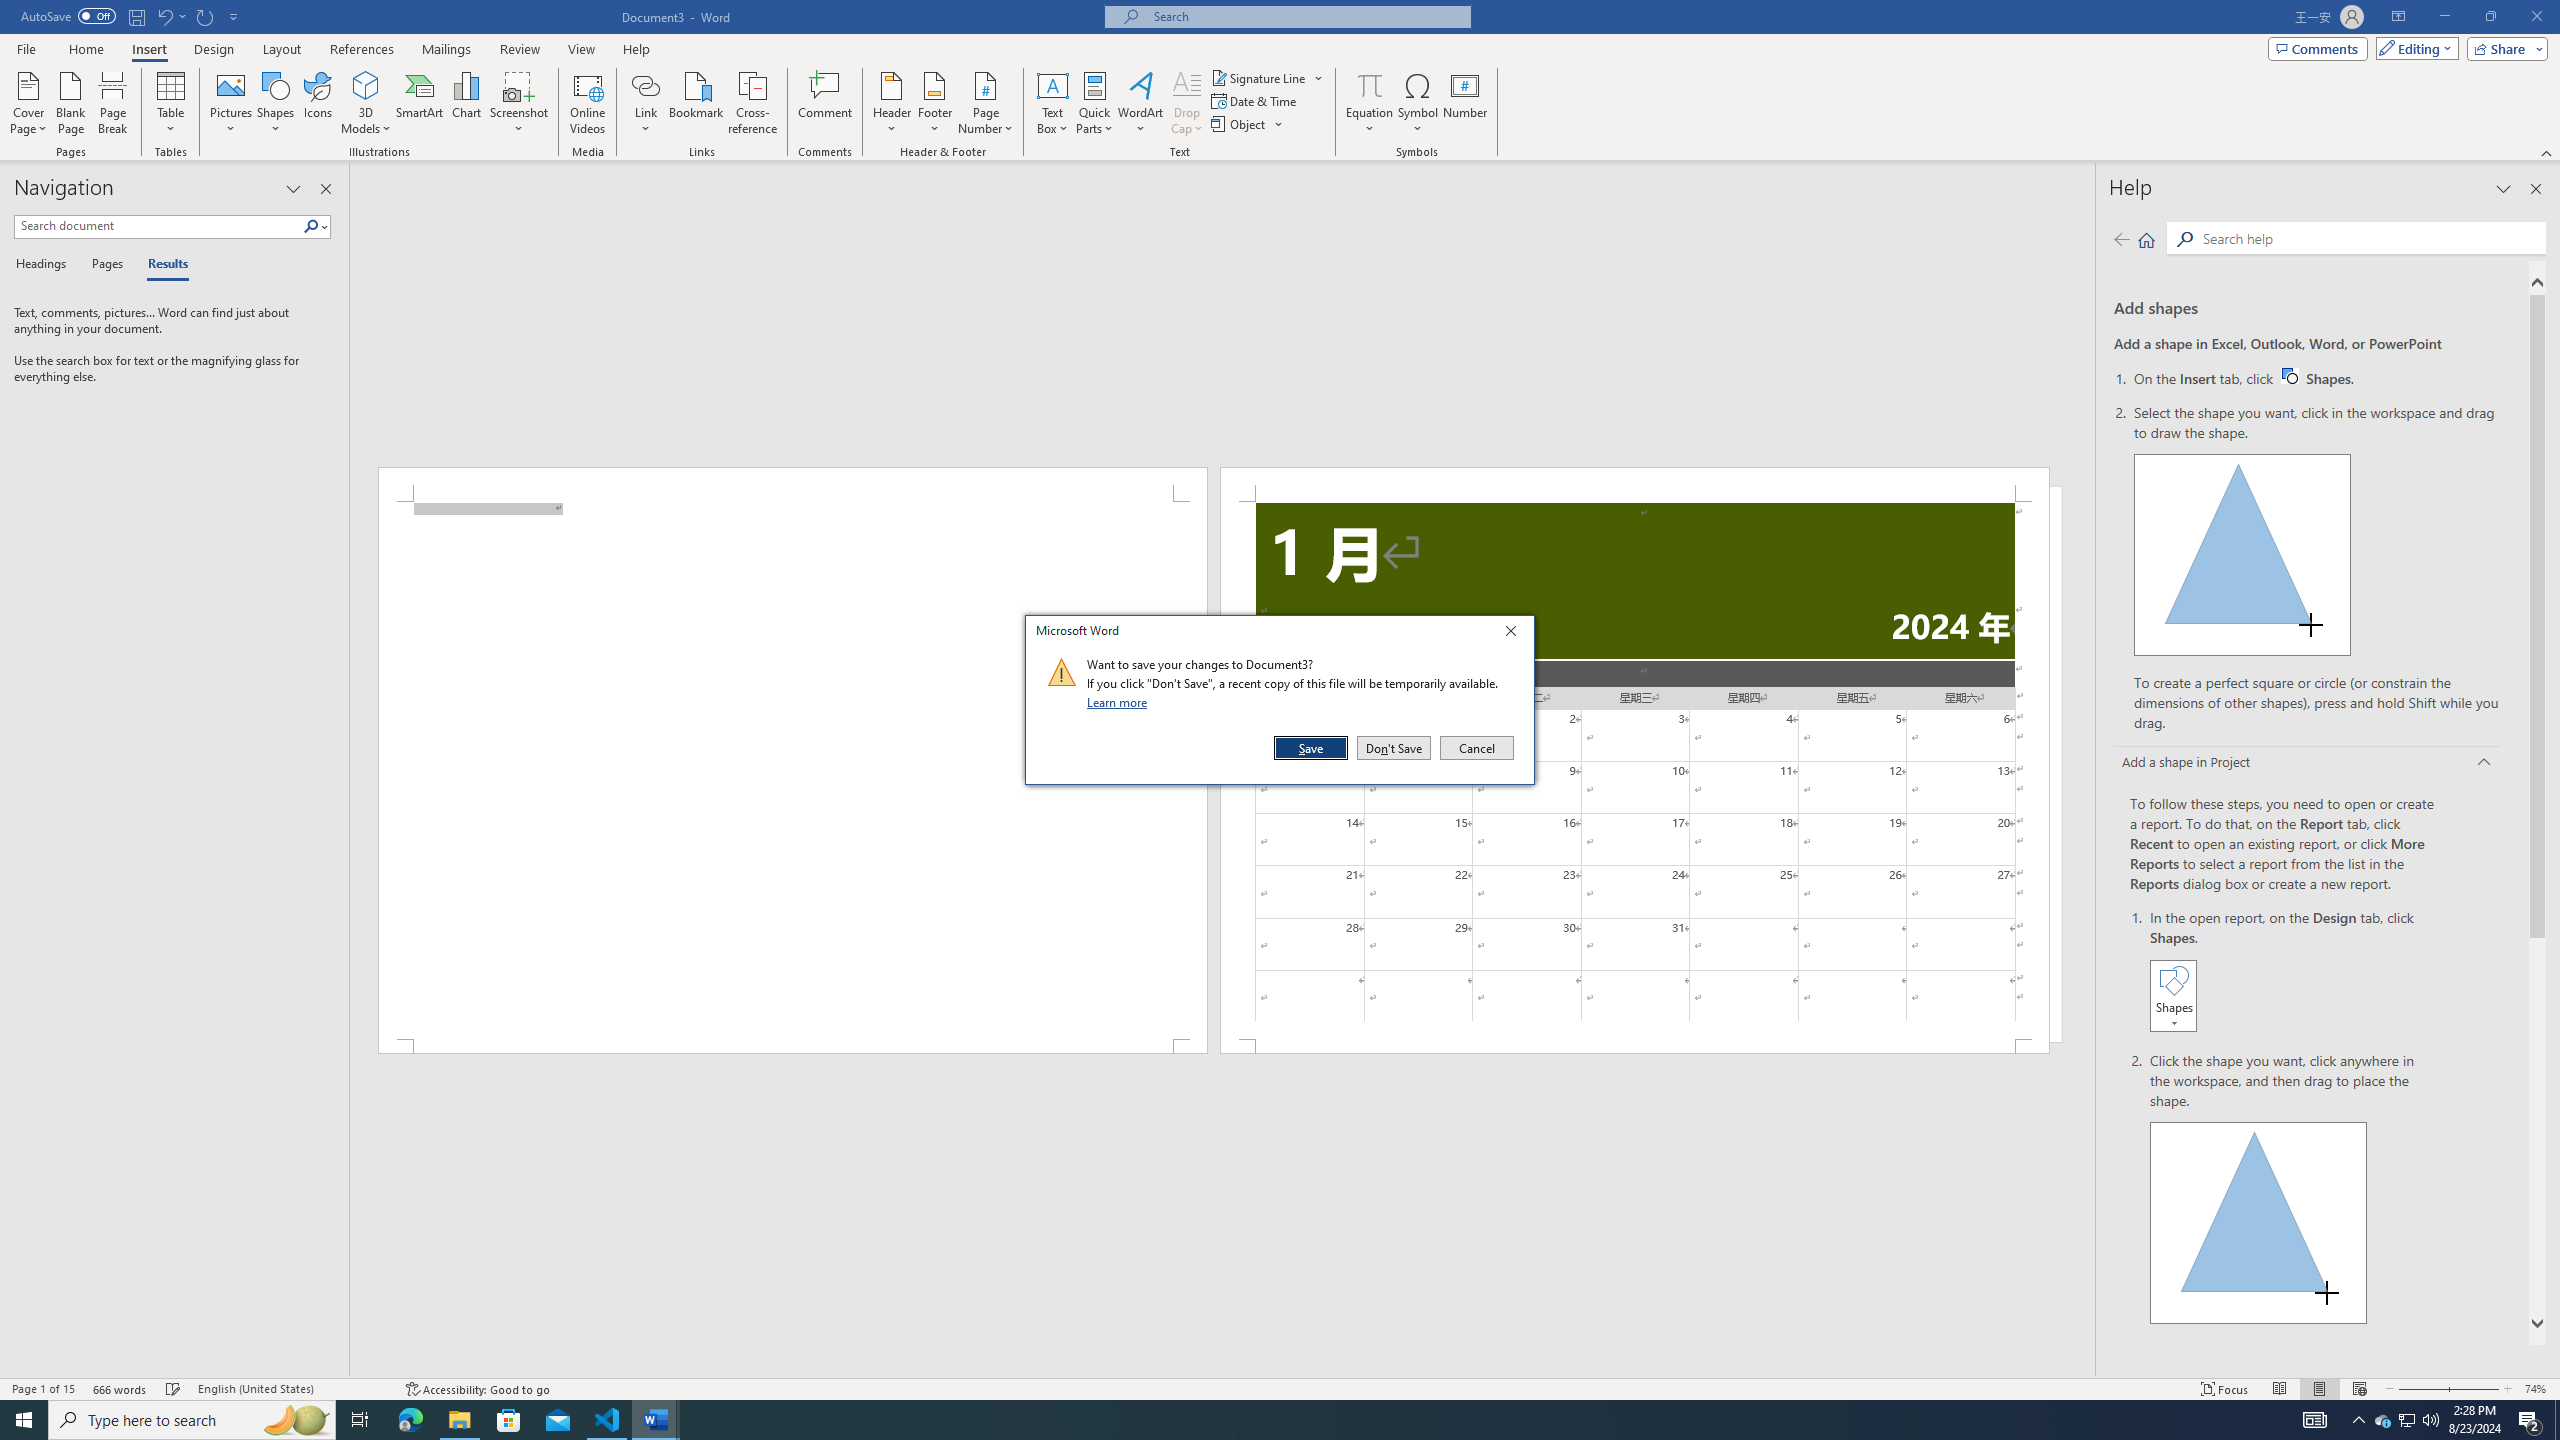 The image size is (2560, 1440). Describe the element at coordinates (509, 1420) in the screenshot. I see `Microsoft Store` at that location.